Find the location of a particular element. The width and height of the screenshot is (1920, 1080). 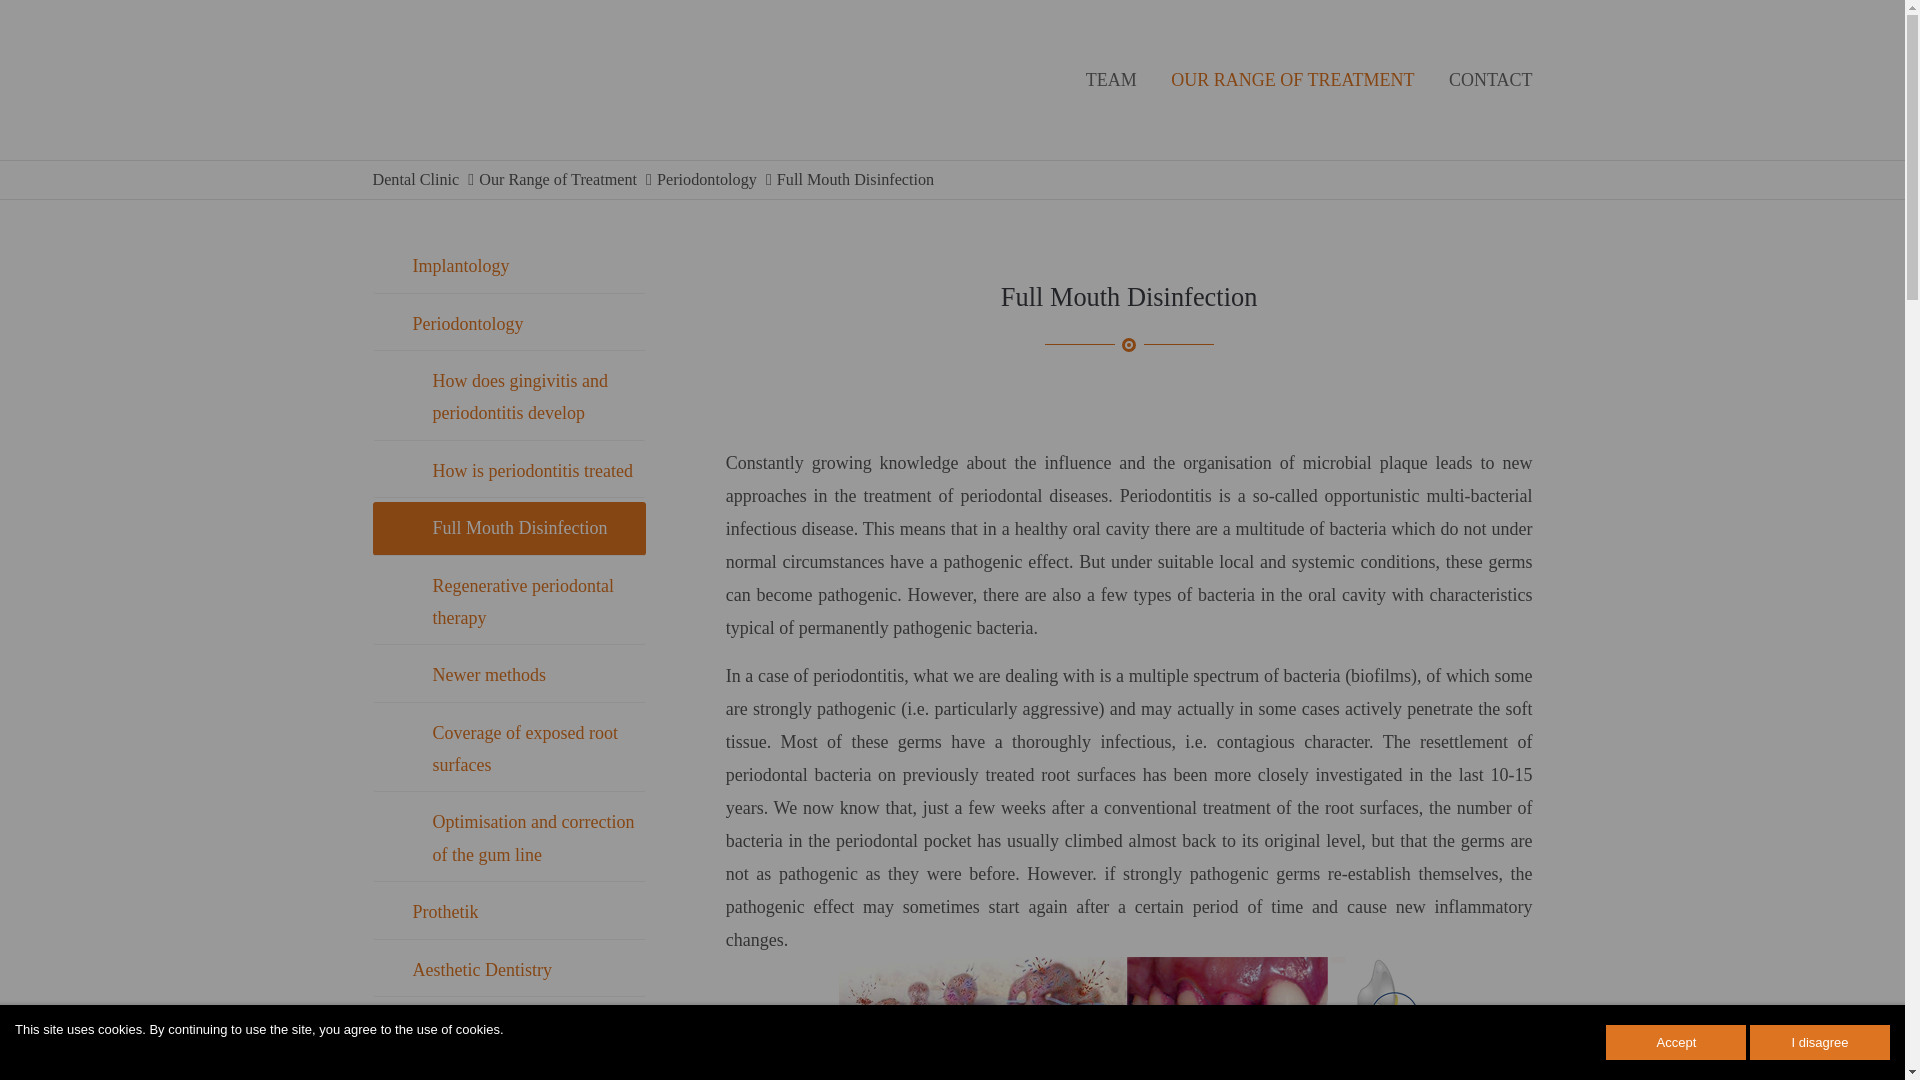

I disagree is located at coordinates (1819, 1042).